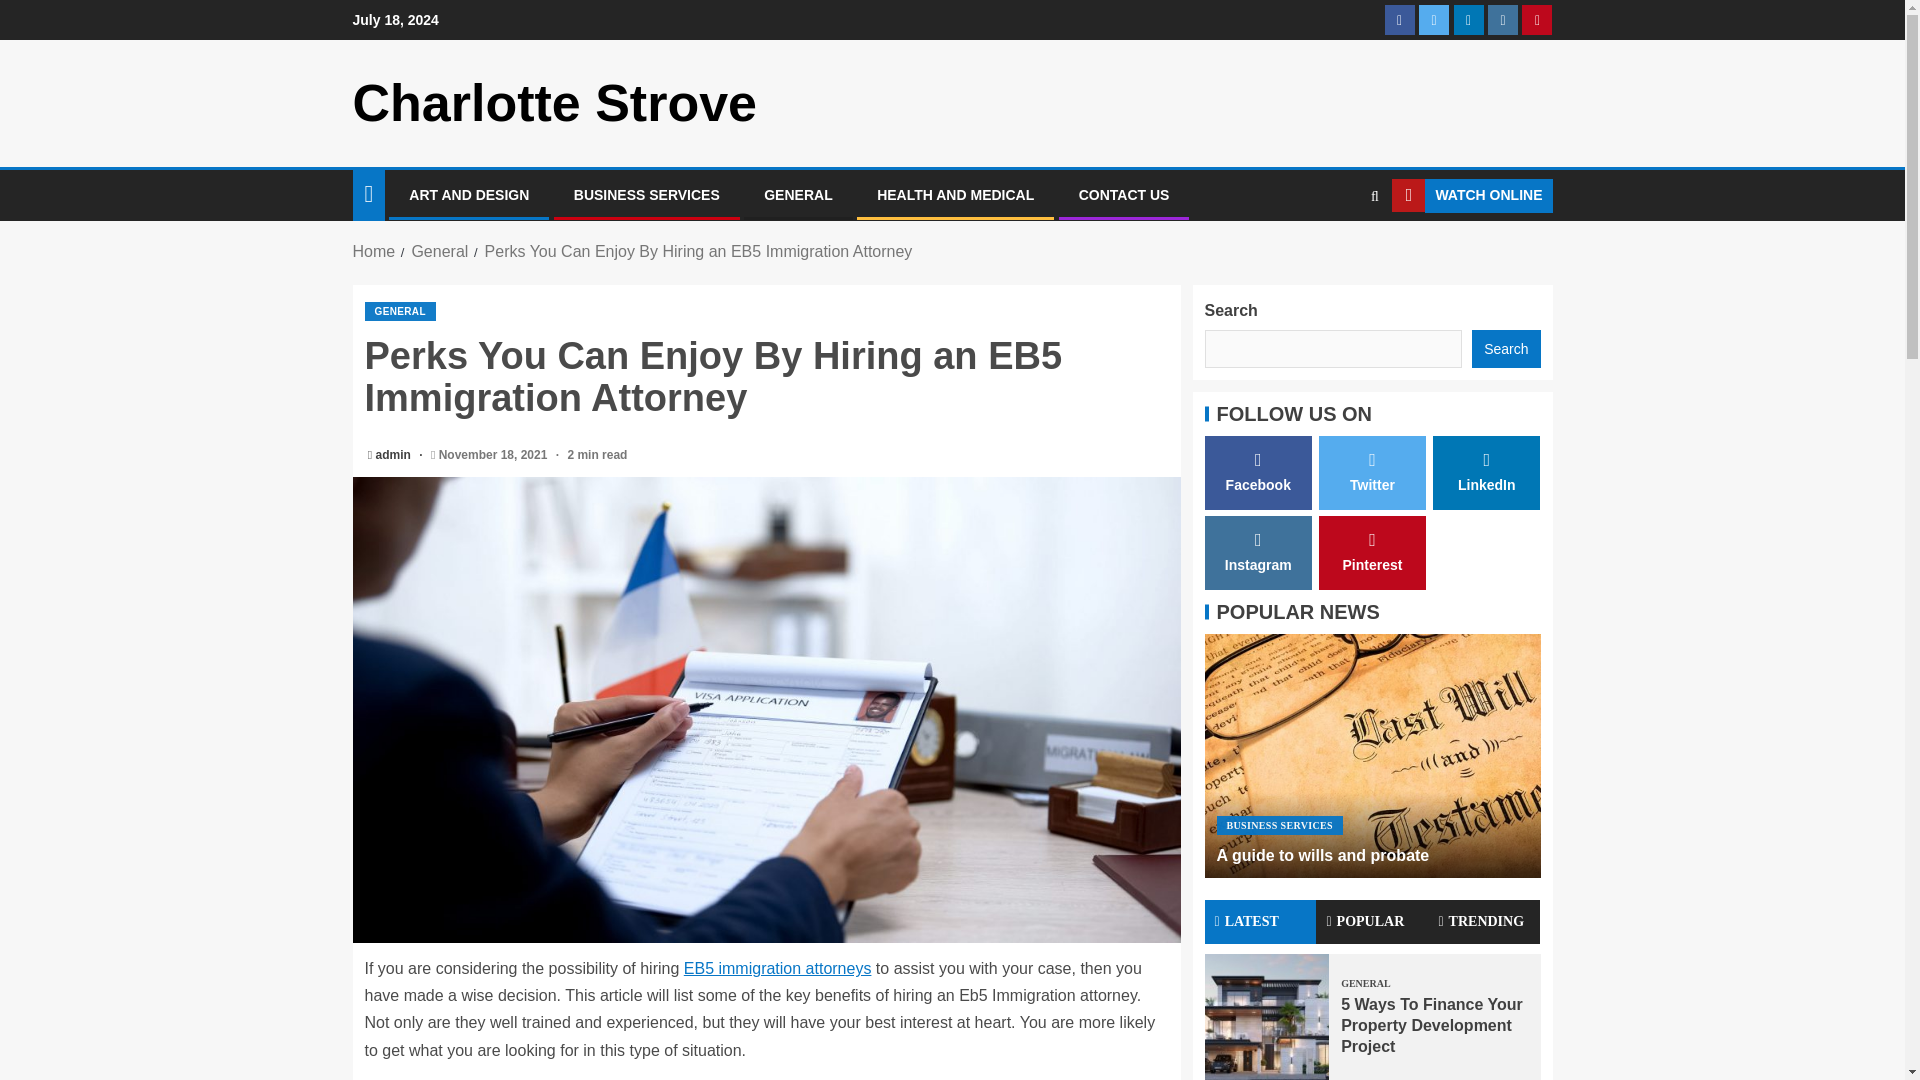  I want to click on ART AND DESIGN, so click(468, 194).